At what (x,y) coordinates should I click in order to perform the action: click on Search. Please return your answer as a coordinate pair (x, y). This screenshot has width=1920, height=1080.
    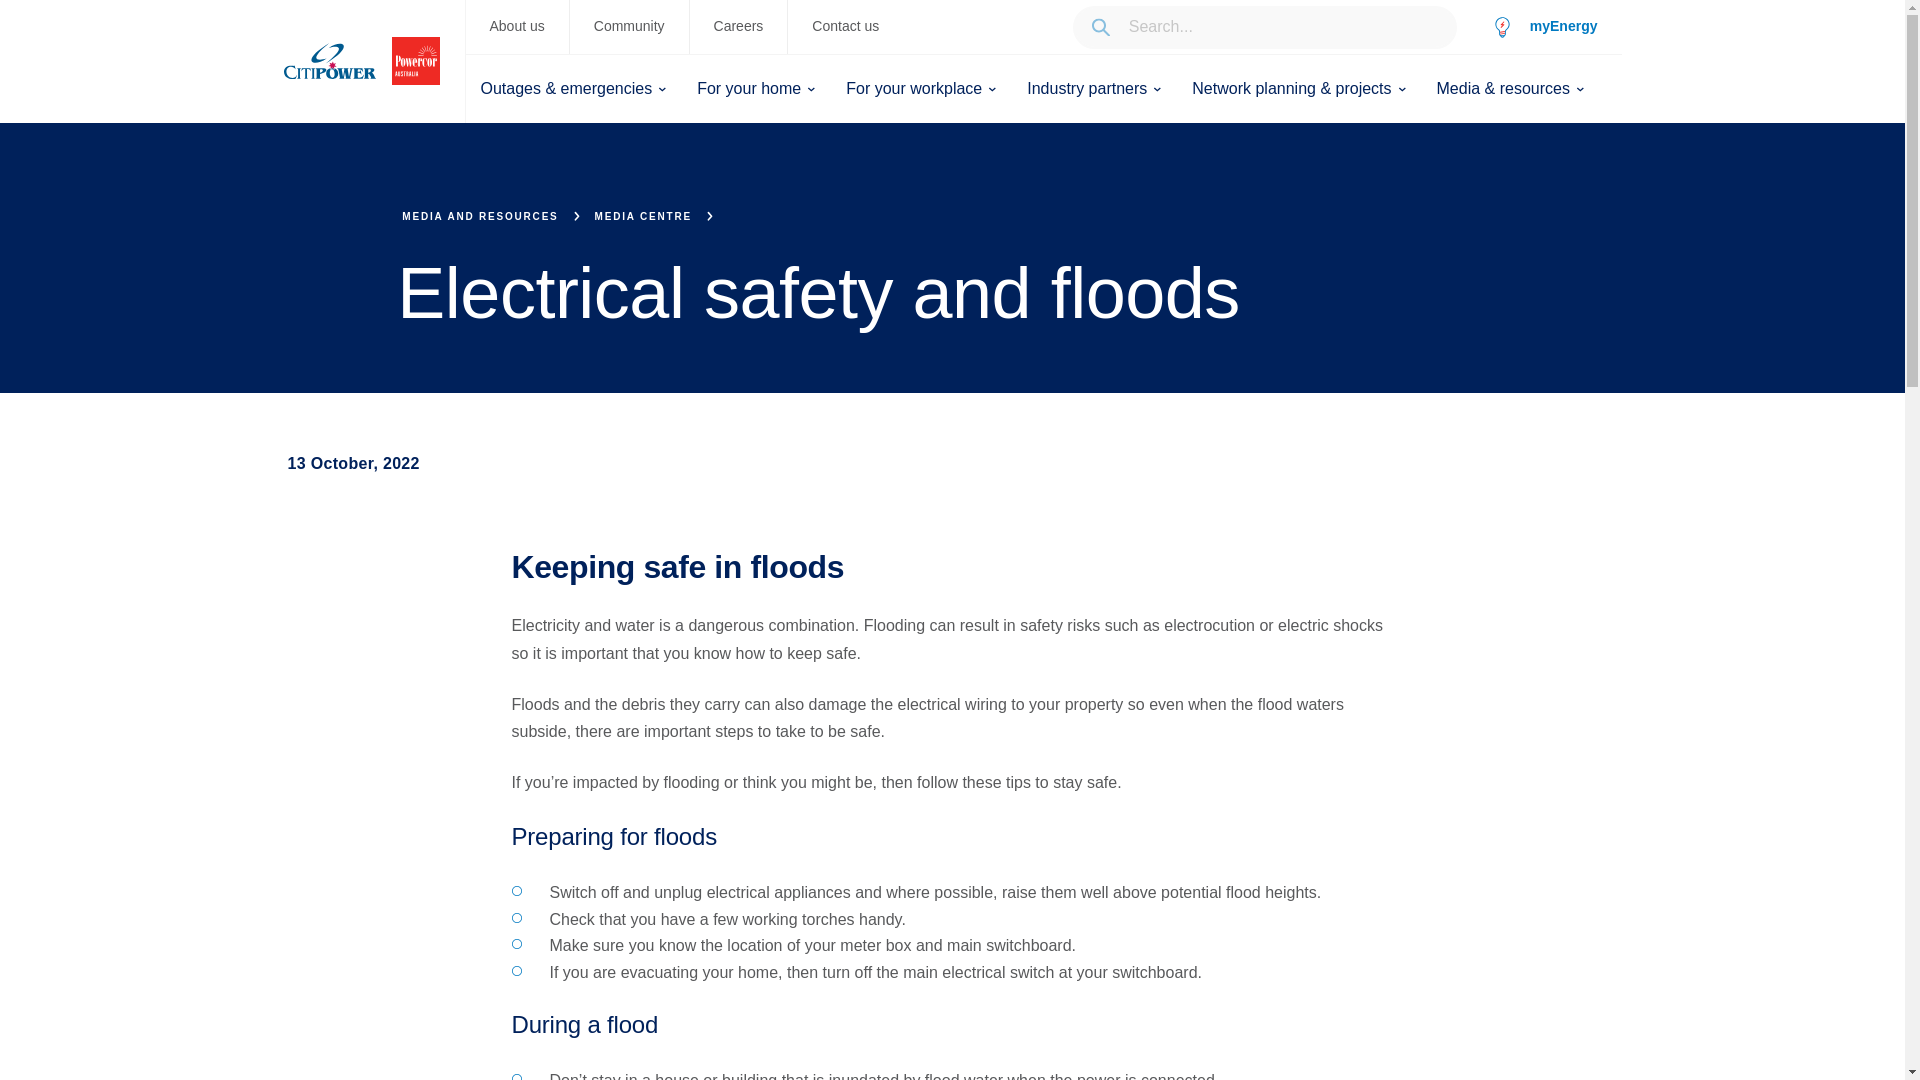
    Looking at the image, I should click on (1265, 27).